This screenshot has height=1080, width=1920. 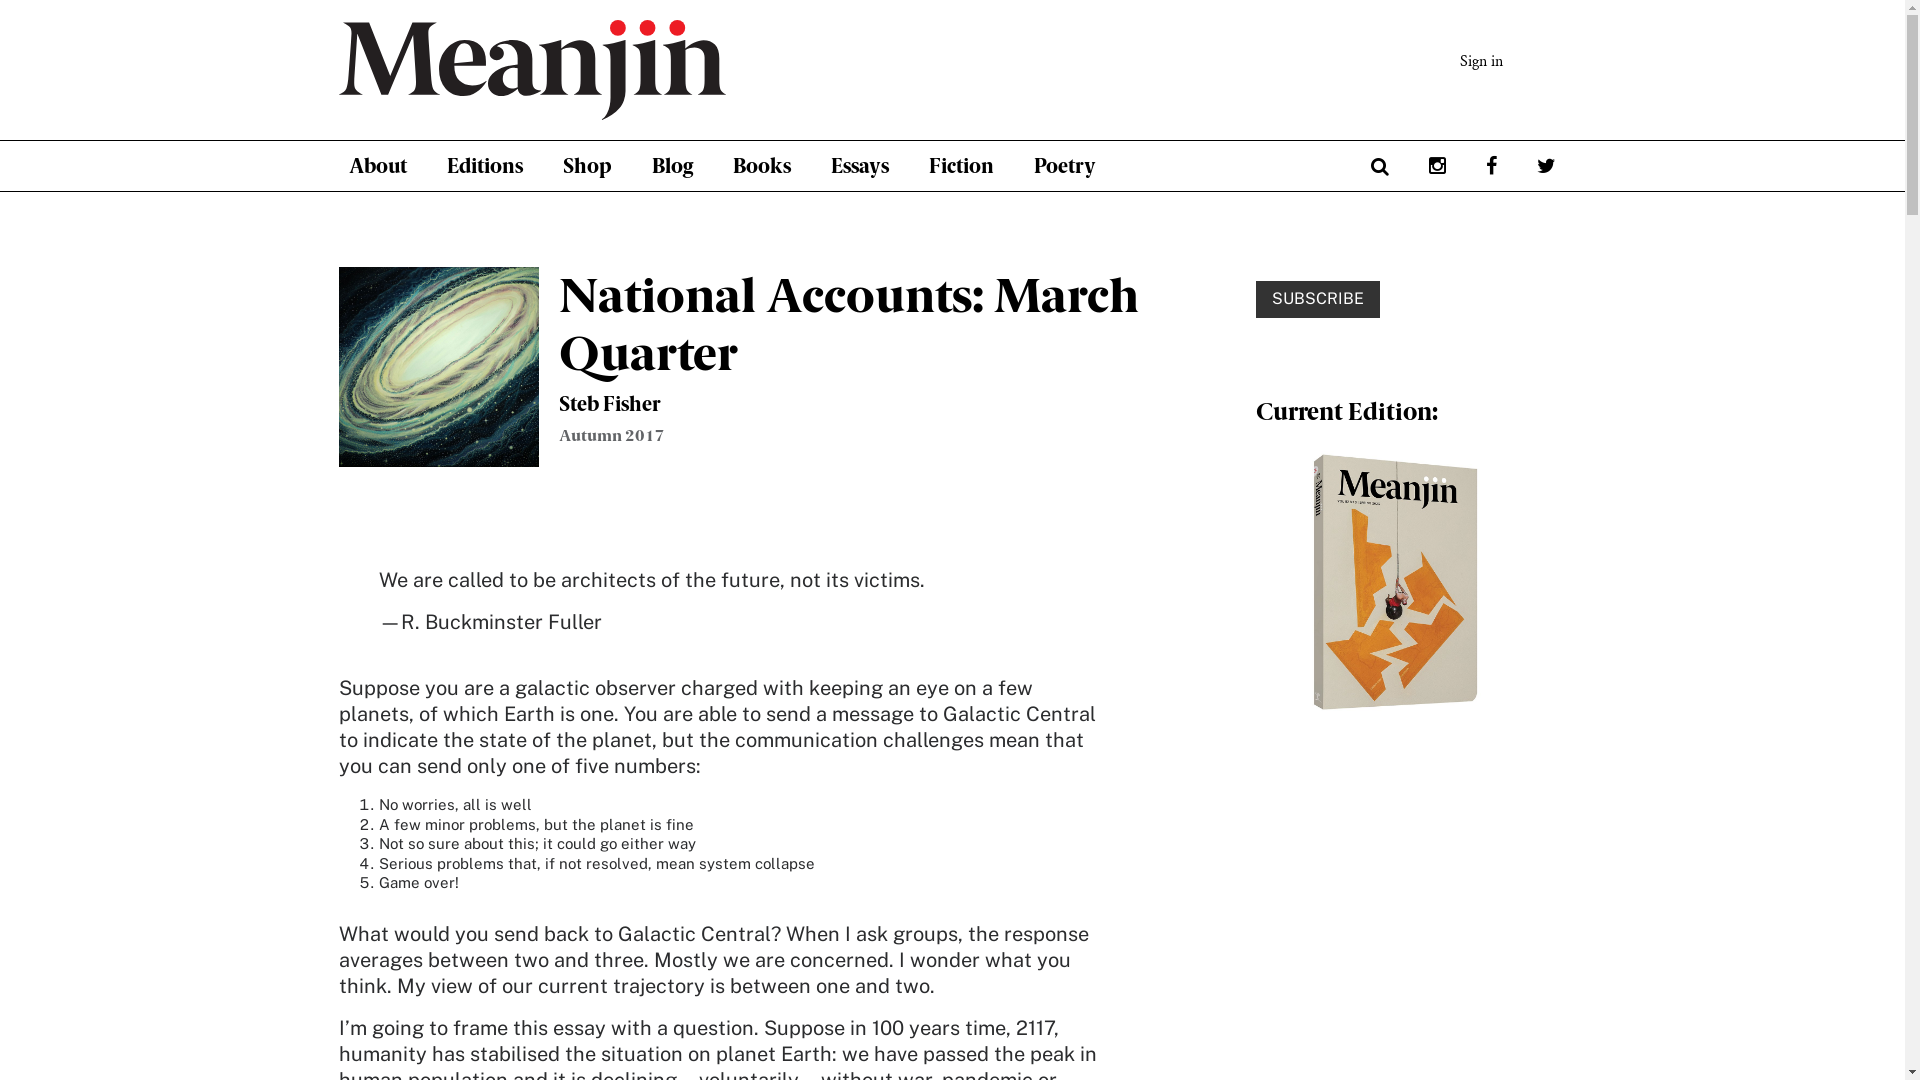 I want to click on Essays, so click(x=860, y=166).